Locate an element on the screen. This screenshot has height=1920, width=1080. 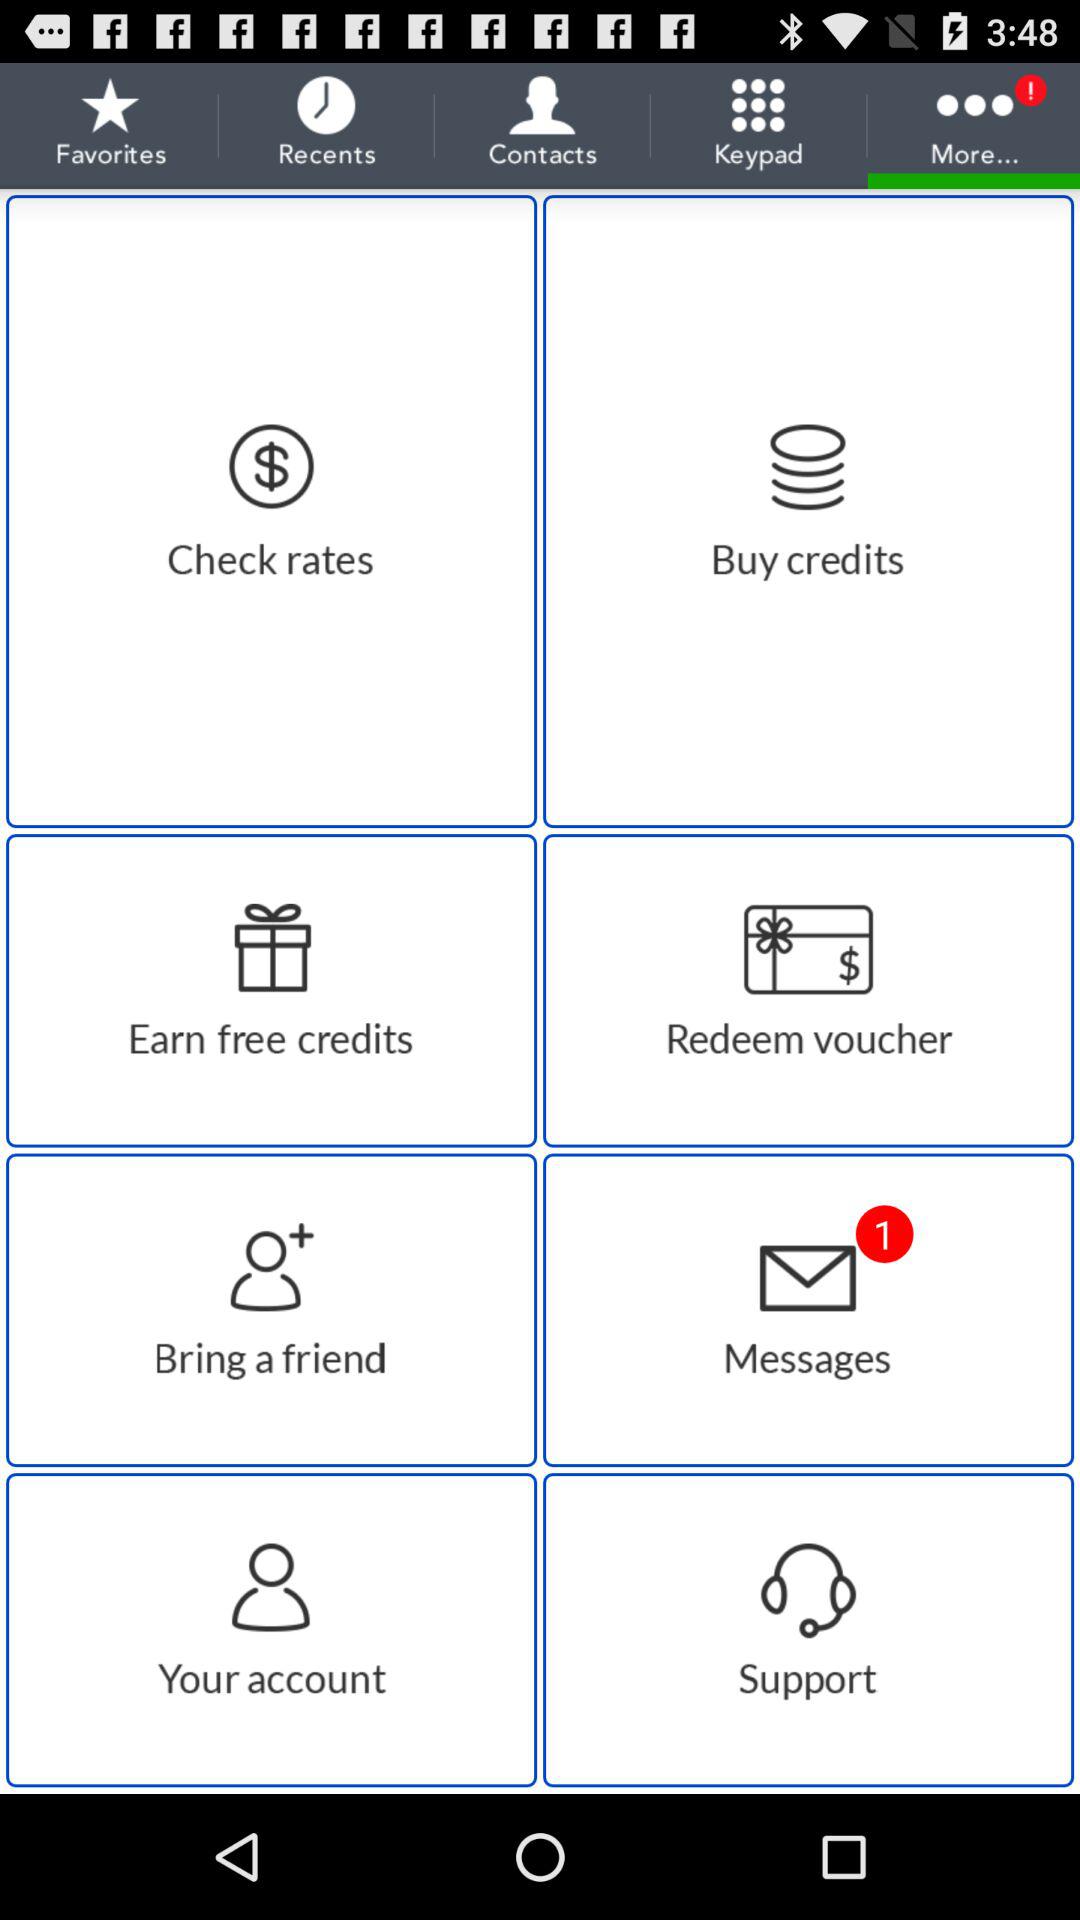
check rates is located at coordinates (272, 512).